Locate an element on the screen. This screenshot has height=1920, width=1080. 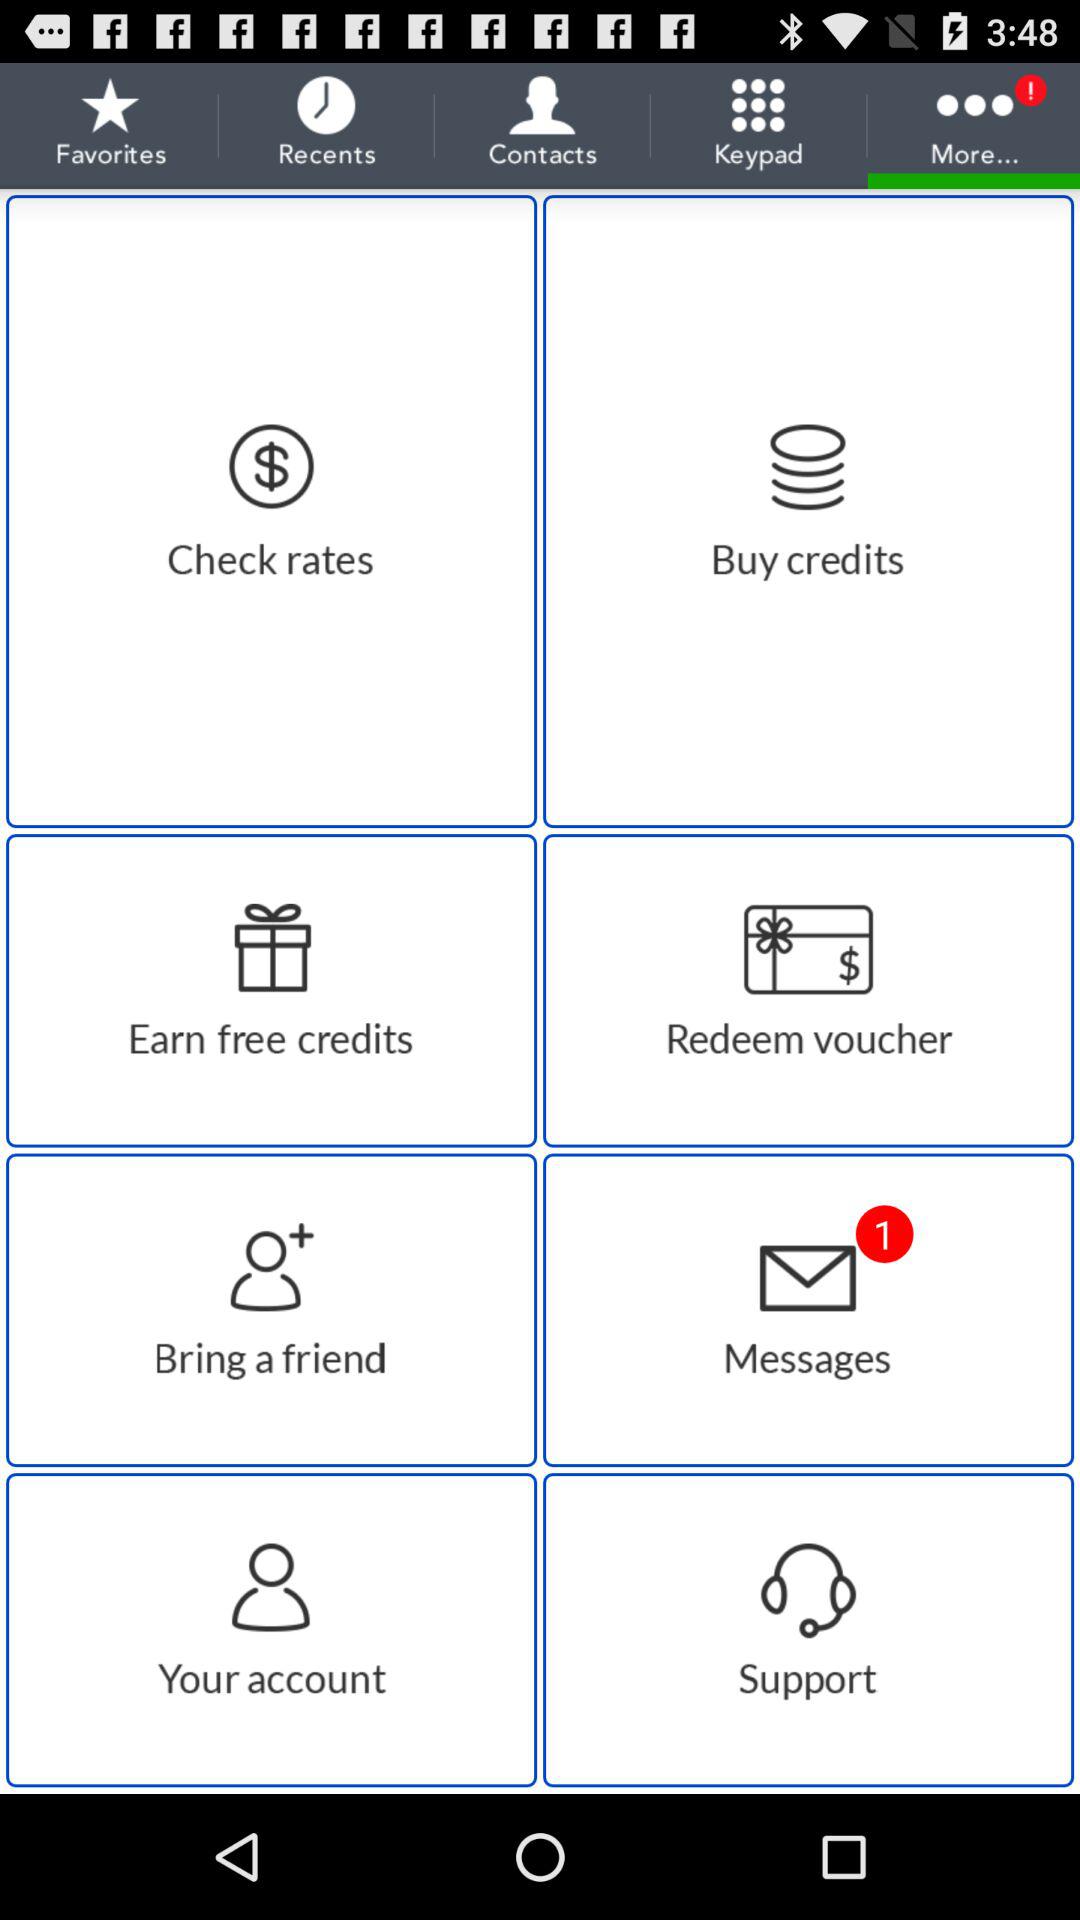
check rates is located at coordinates (272, 512).